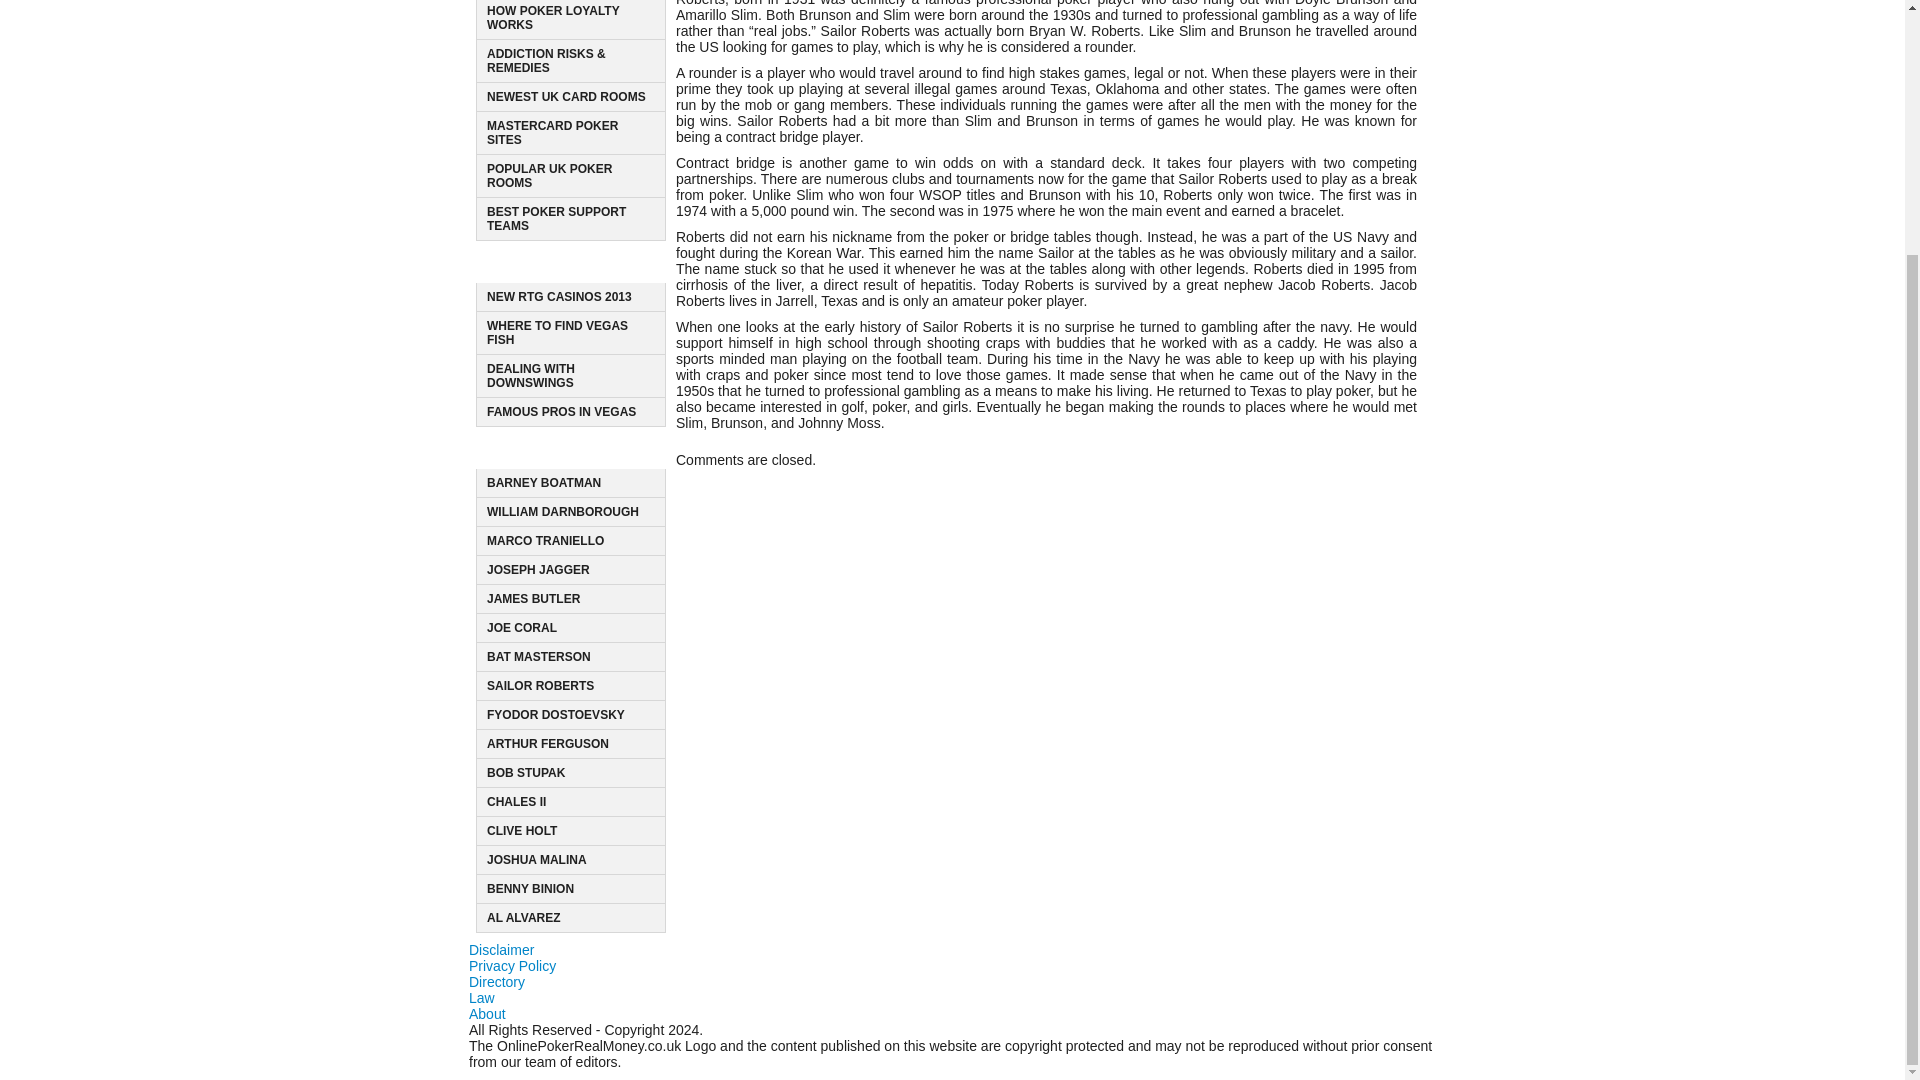 The height and width of the screenshot is (1080, 1920). I want to click on CHALES II, so click(516, 801).